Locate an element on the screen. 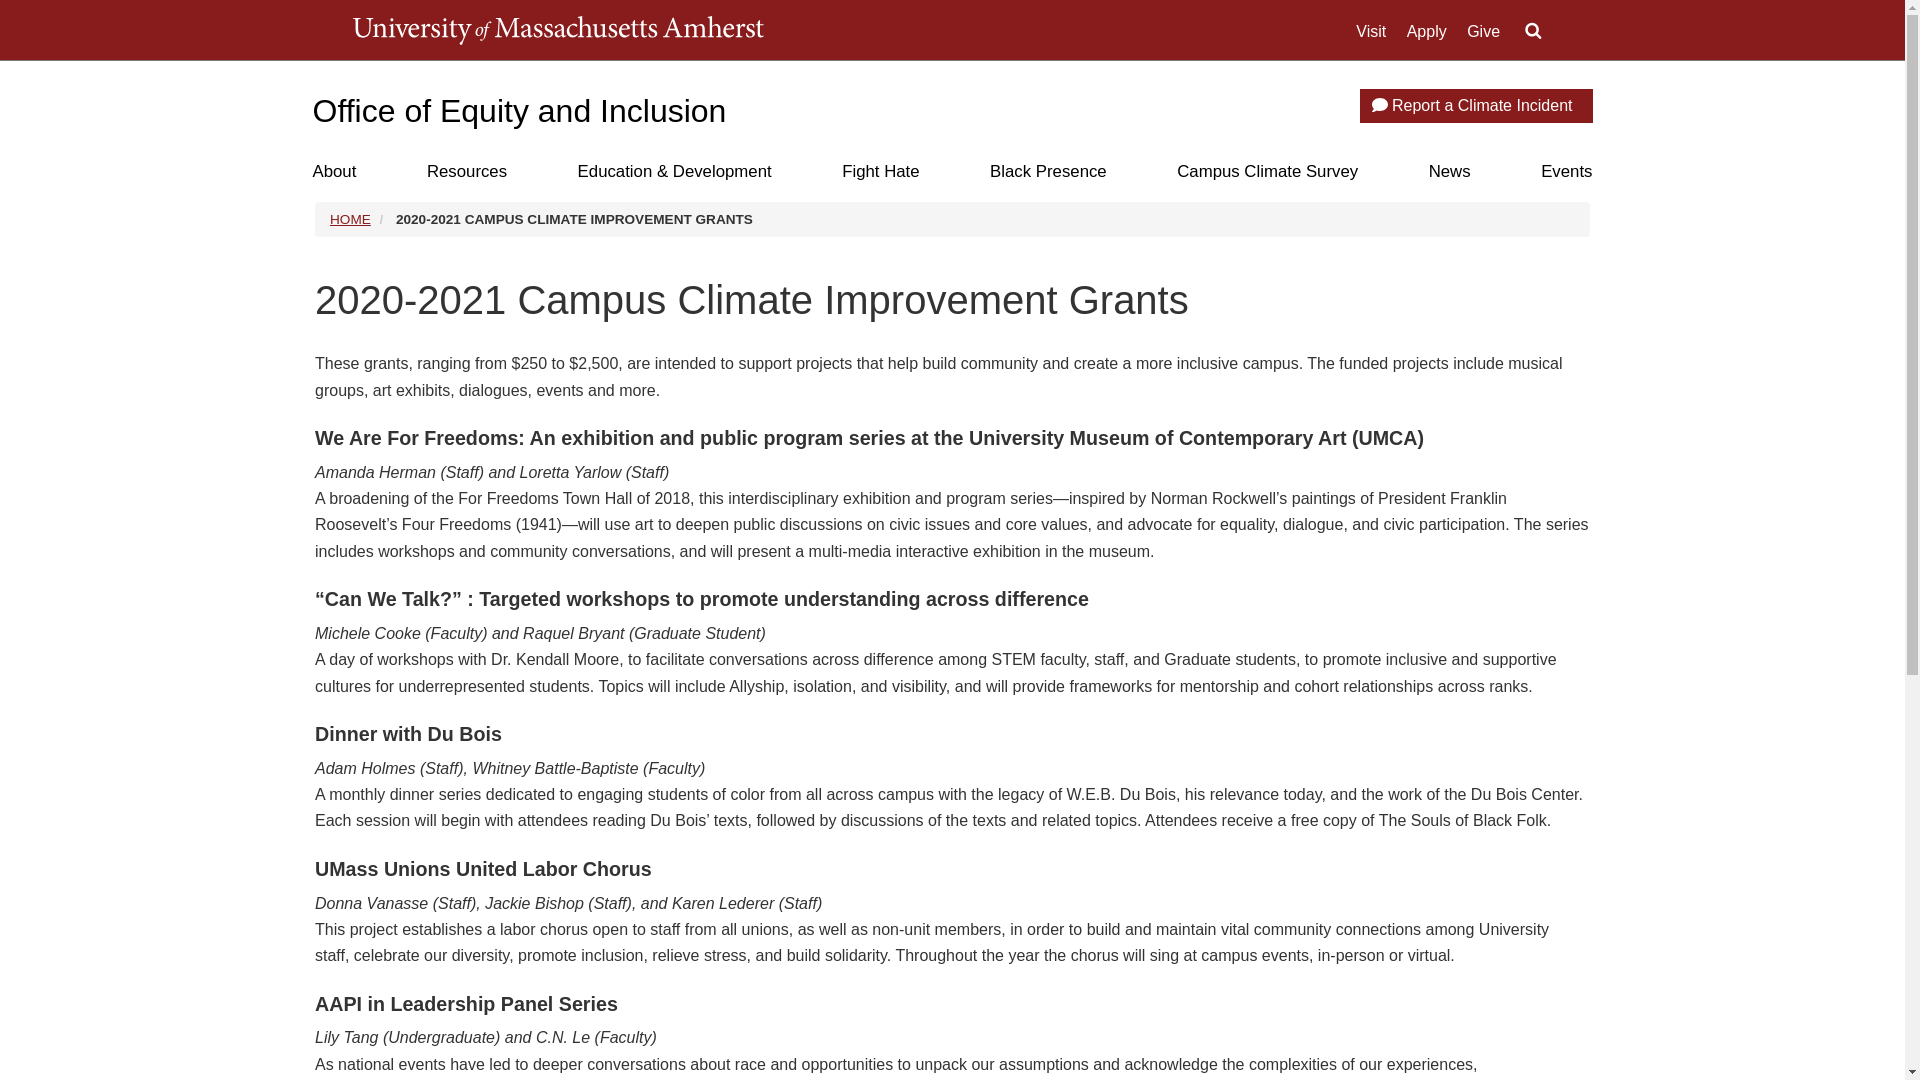  Visit is located at coordinates (1370, 32).